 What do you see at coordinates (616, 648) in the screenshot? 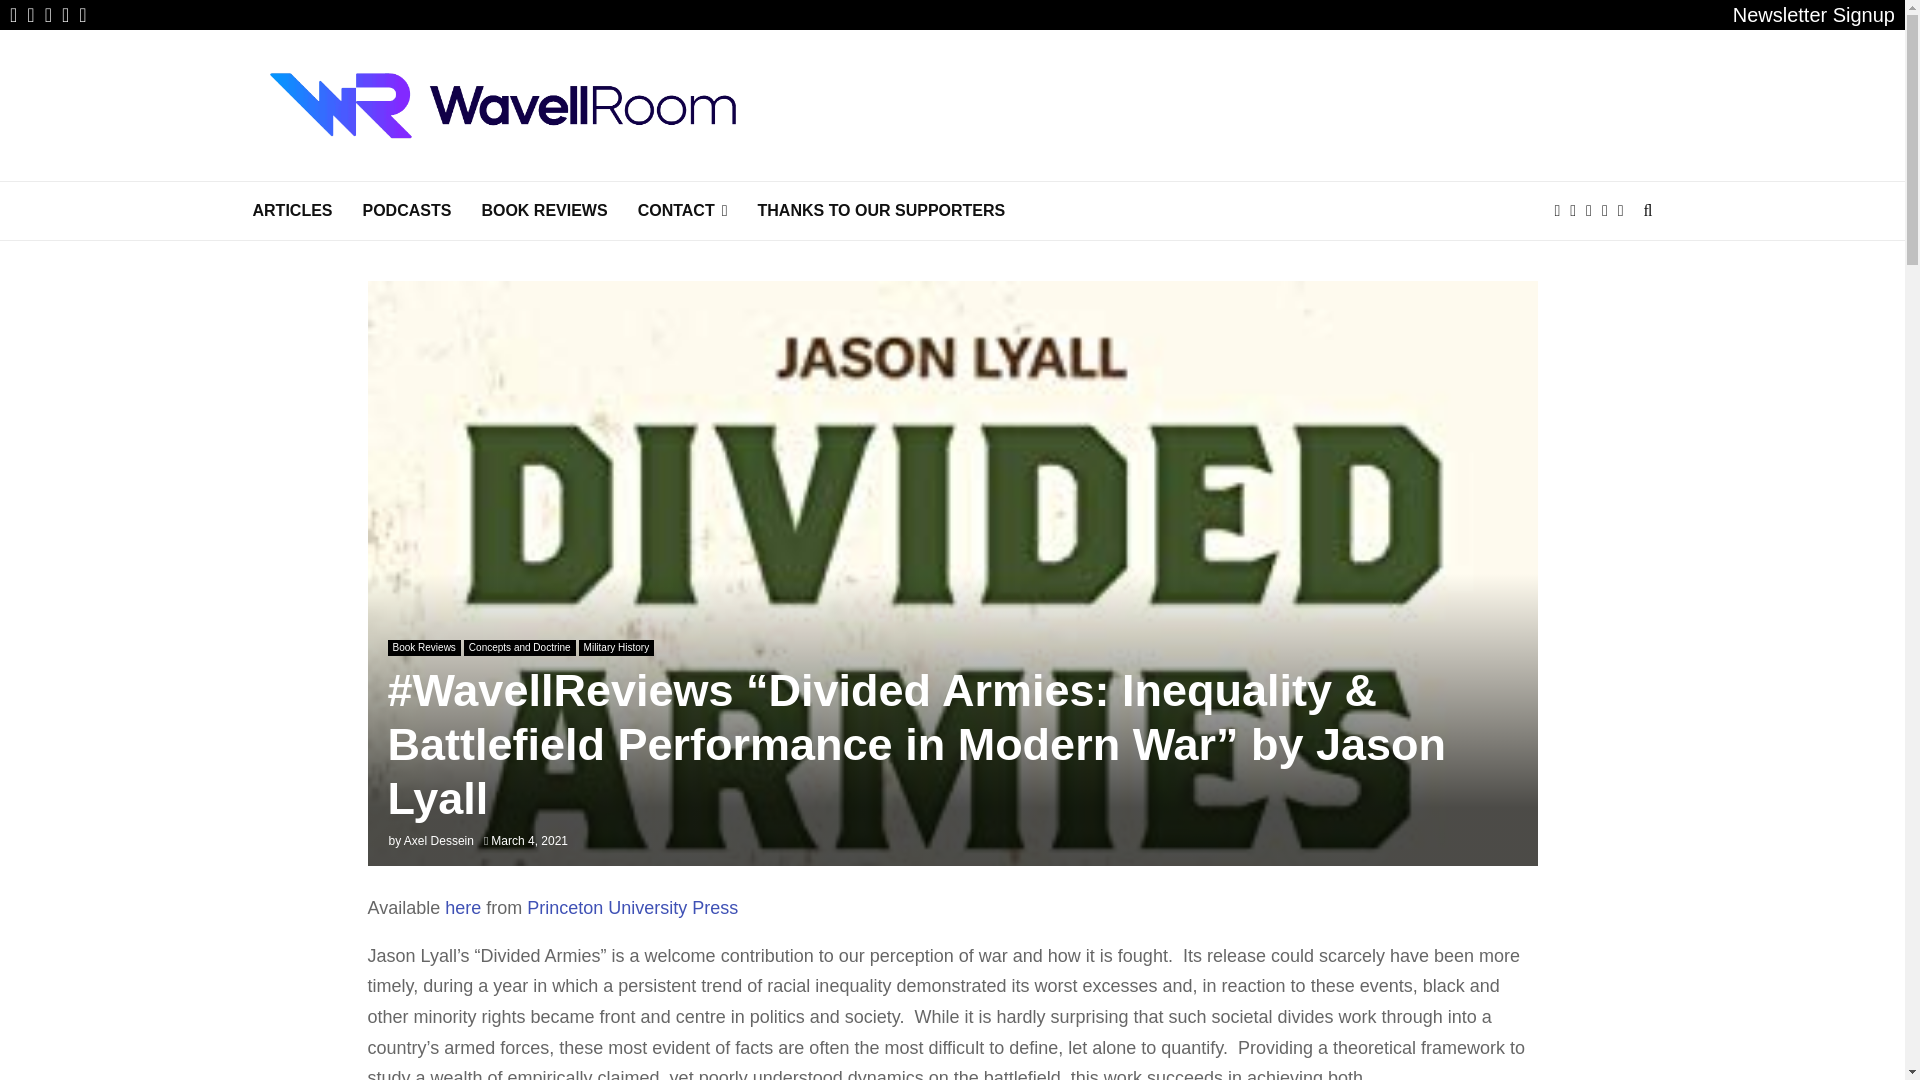
I see `Military History` at bounding box center [616, 648].